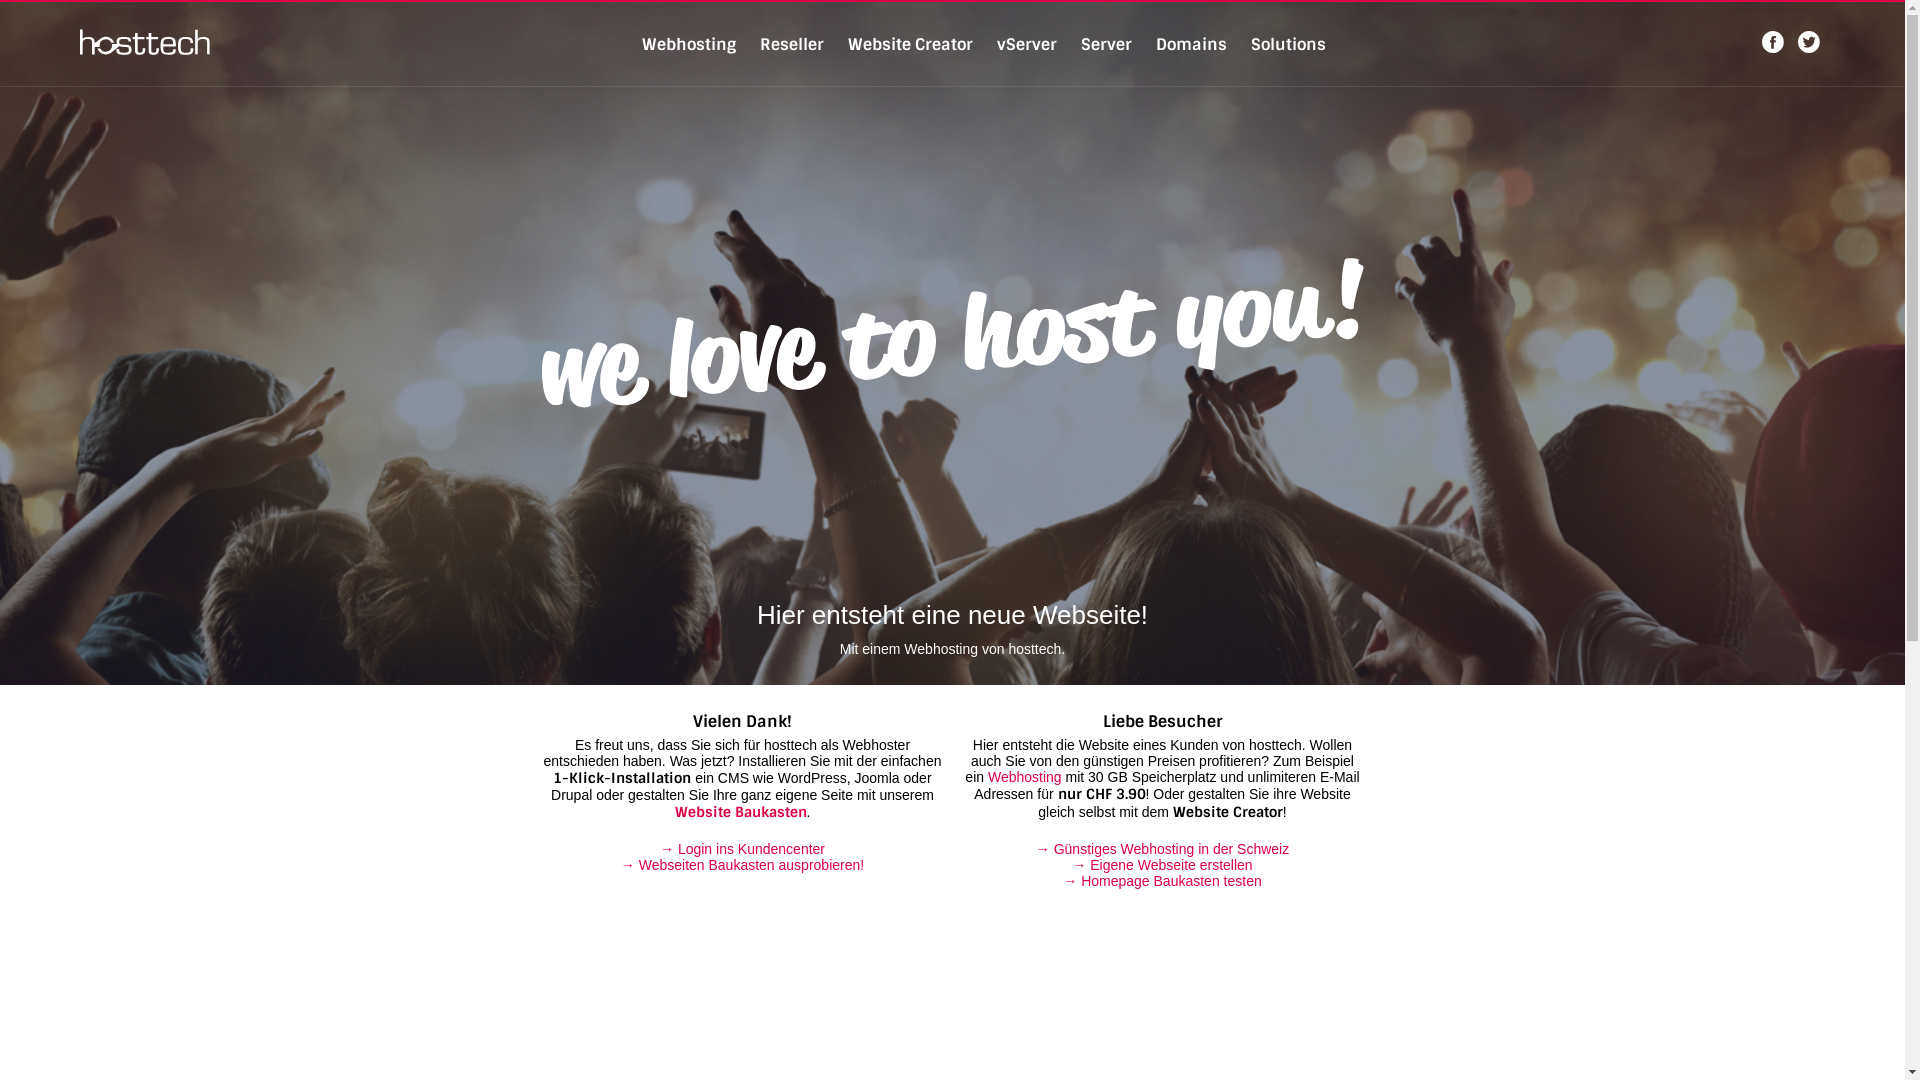 The height and width of the screenshot is (1080, 1920). I want to click on Server, so click(1106, 44).